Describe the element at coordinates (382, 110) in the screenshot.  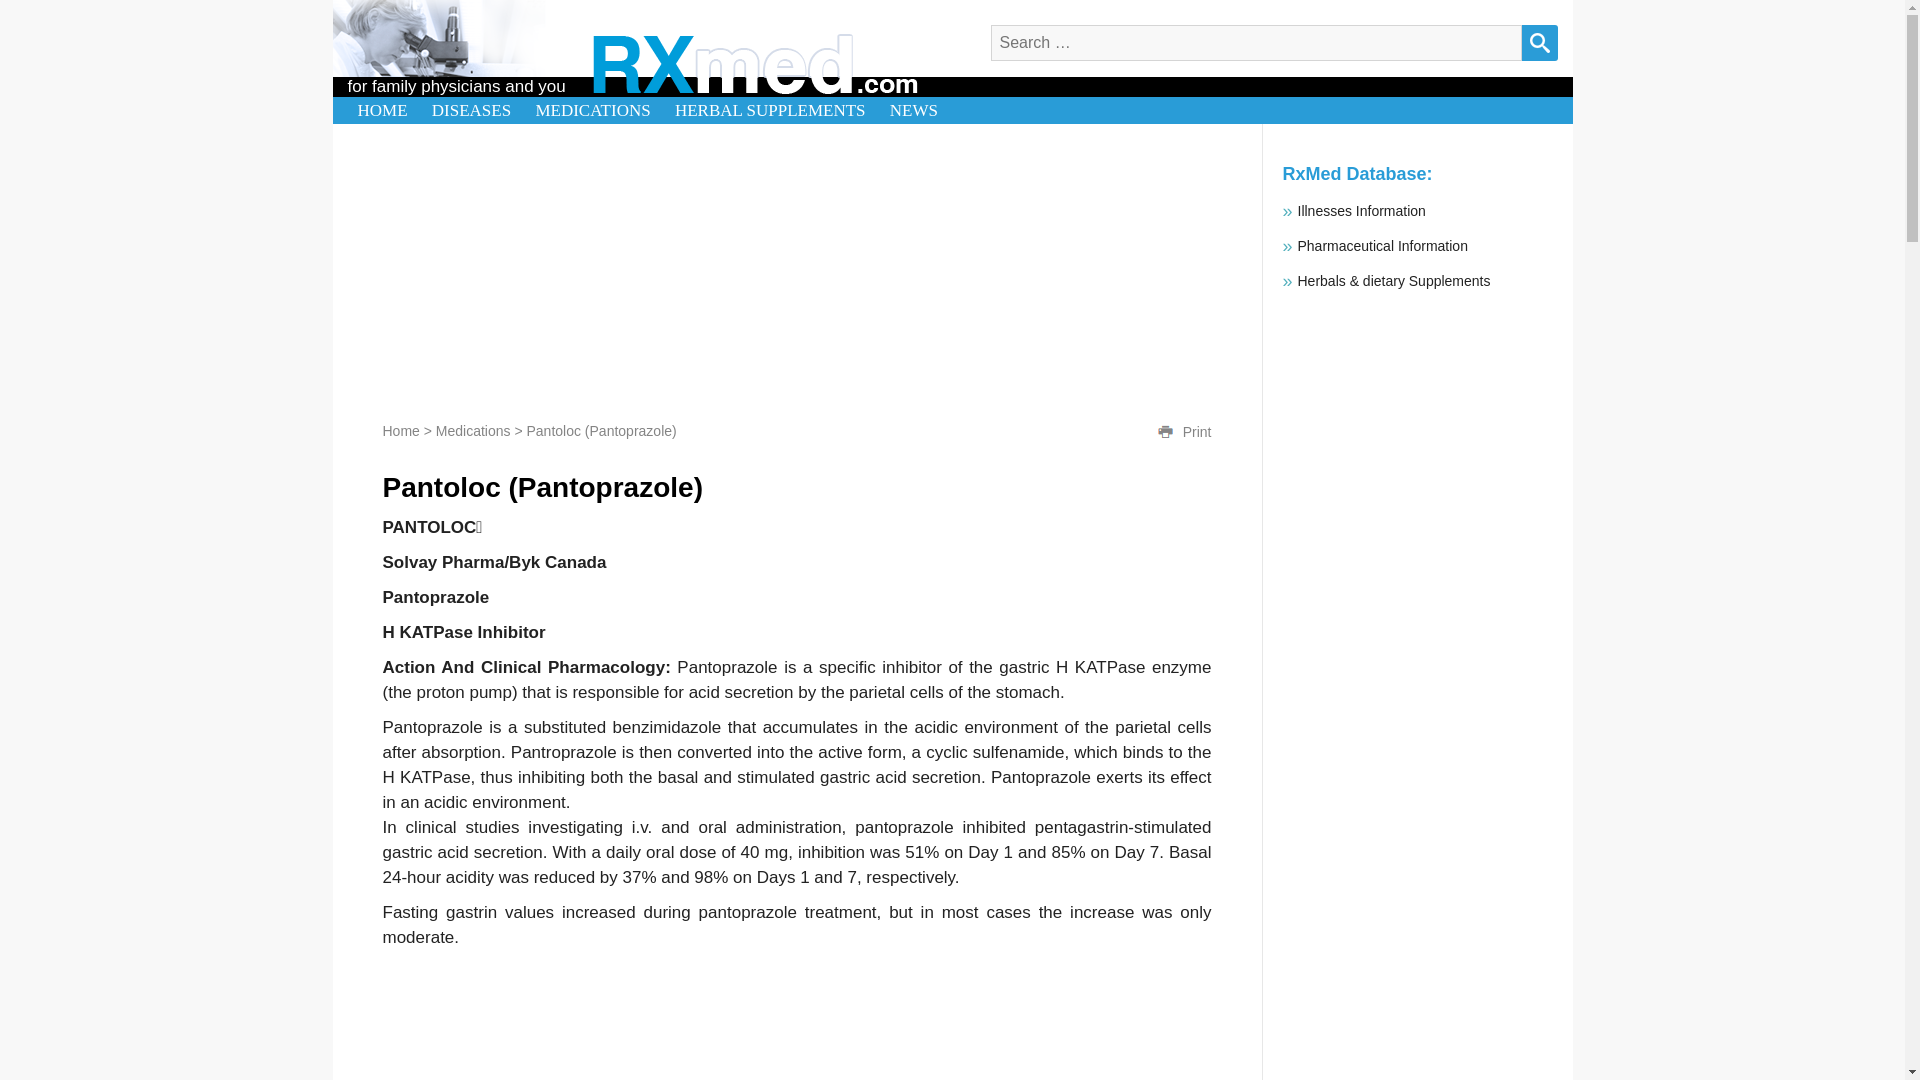
I see `The website for Family Physicians and You` at that location.